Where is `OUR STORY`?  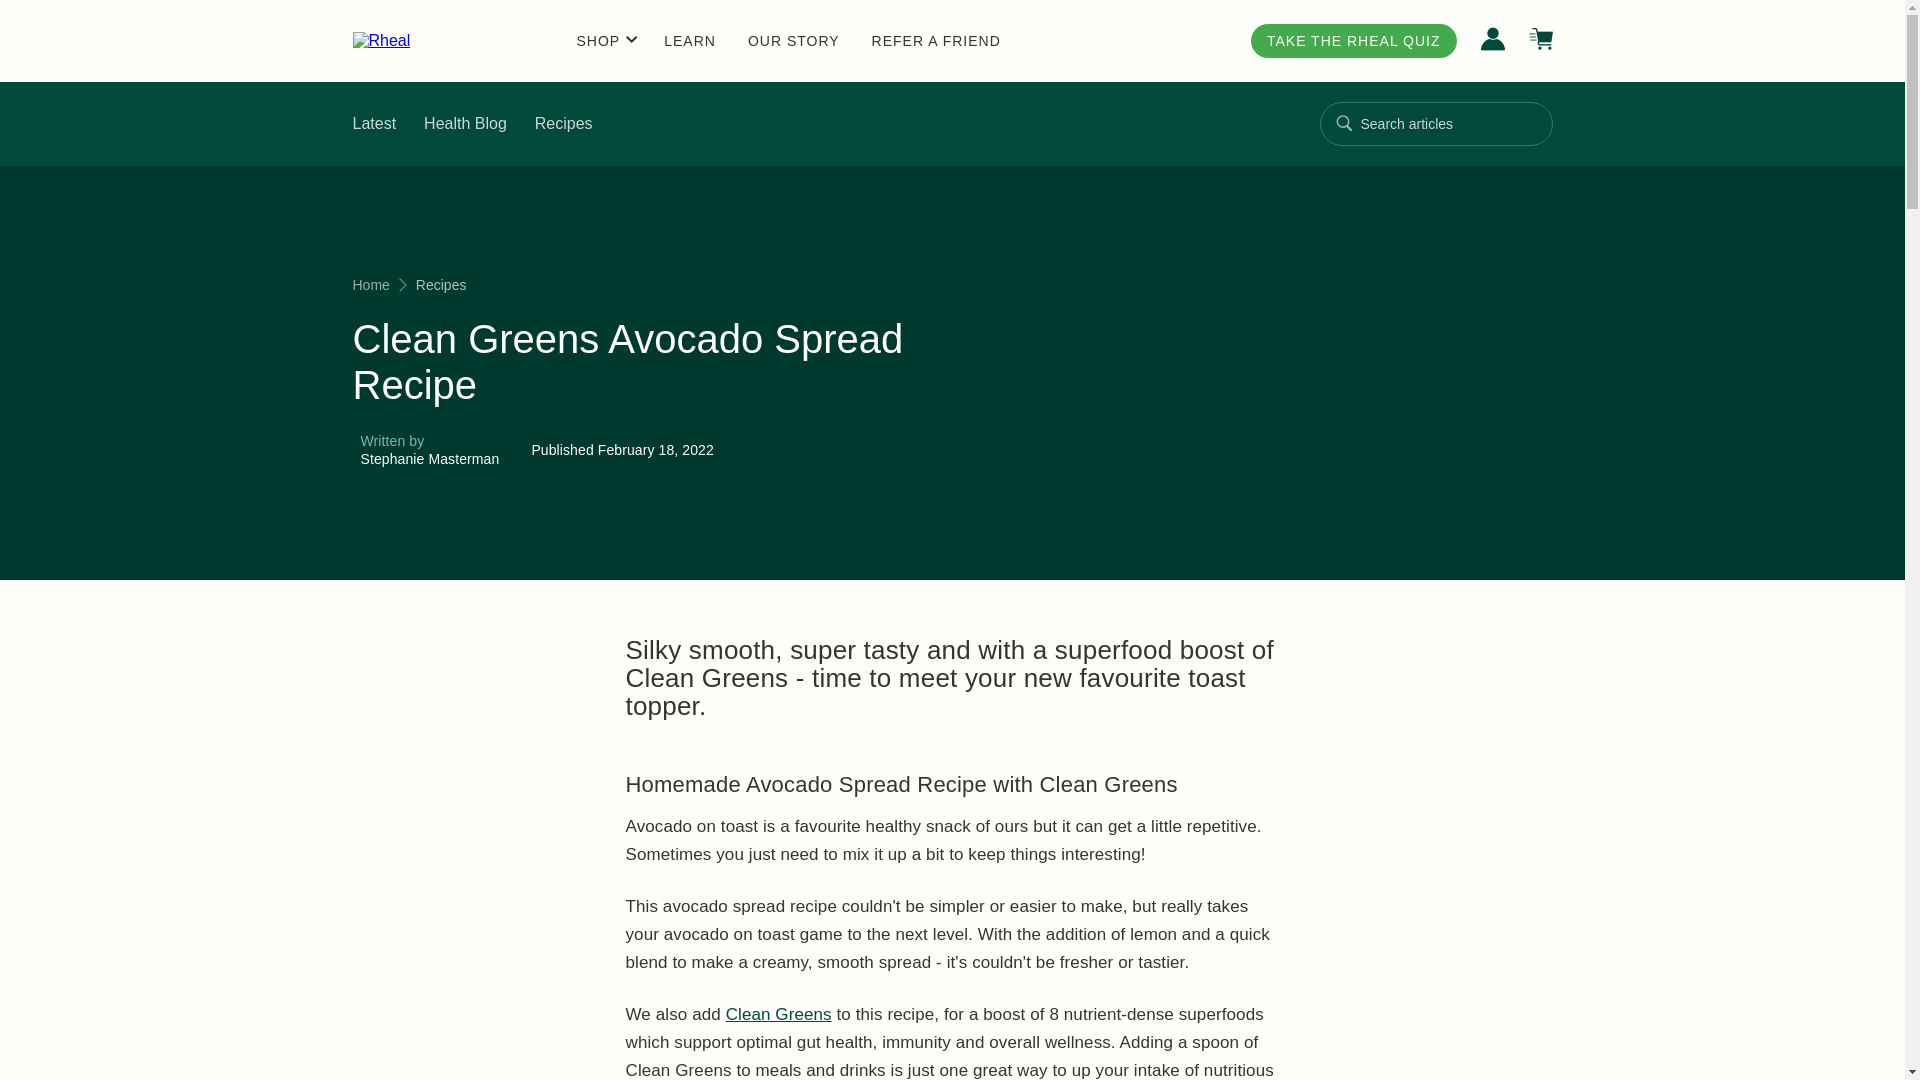
OUR STORY is located at coordinates (690, 40).